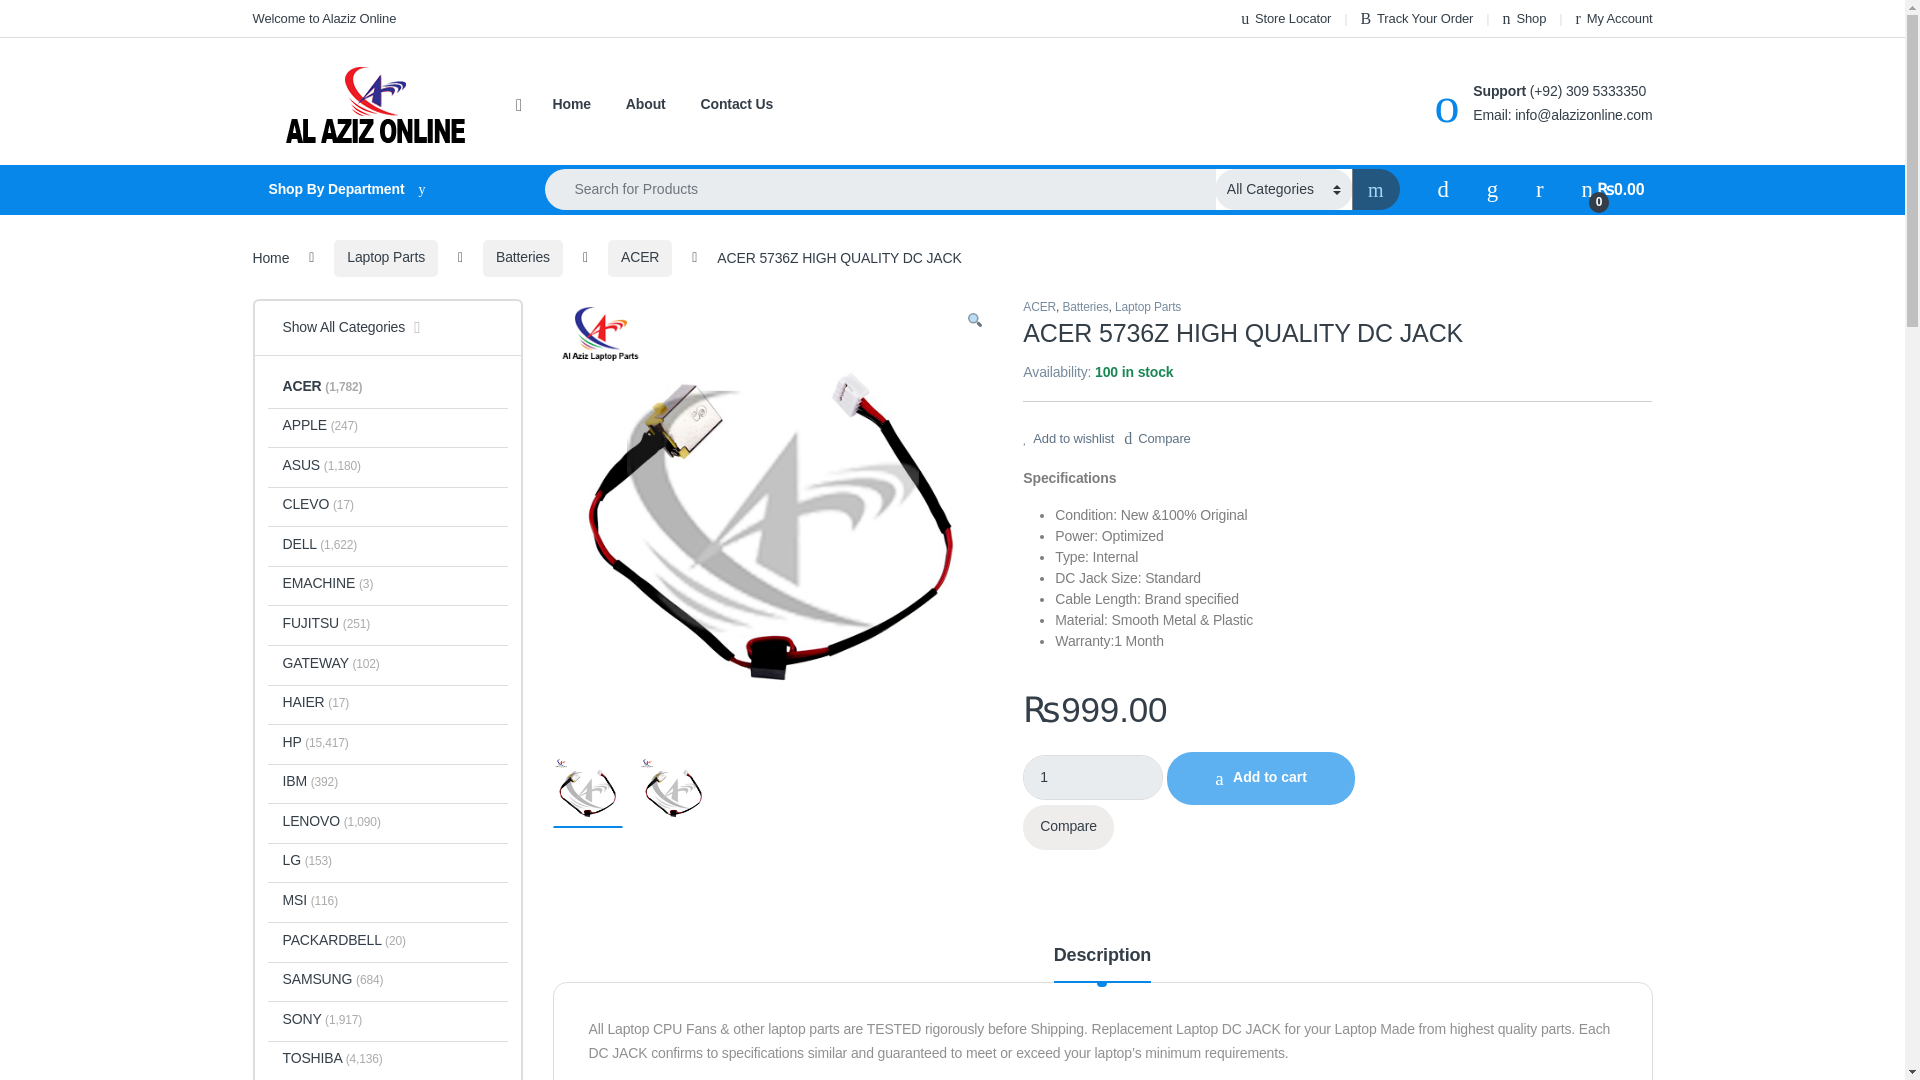 The image size is (1920, 1080). I want to click on 1, so click(1093, 777).